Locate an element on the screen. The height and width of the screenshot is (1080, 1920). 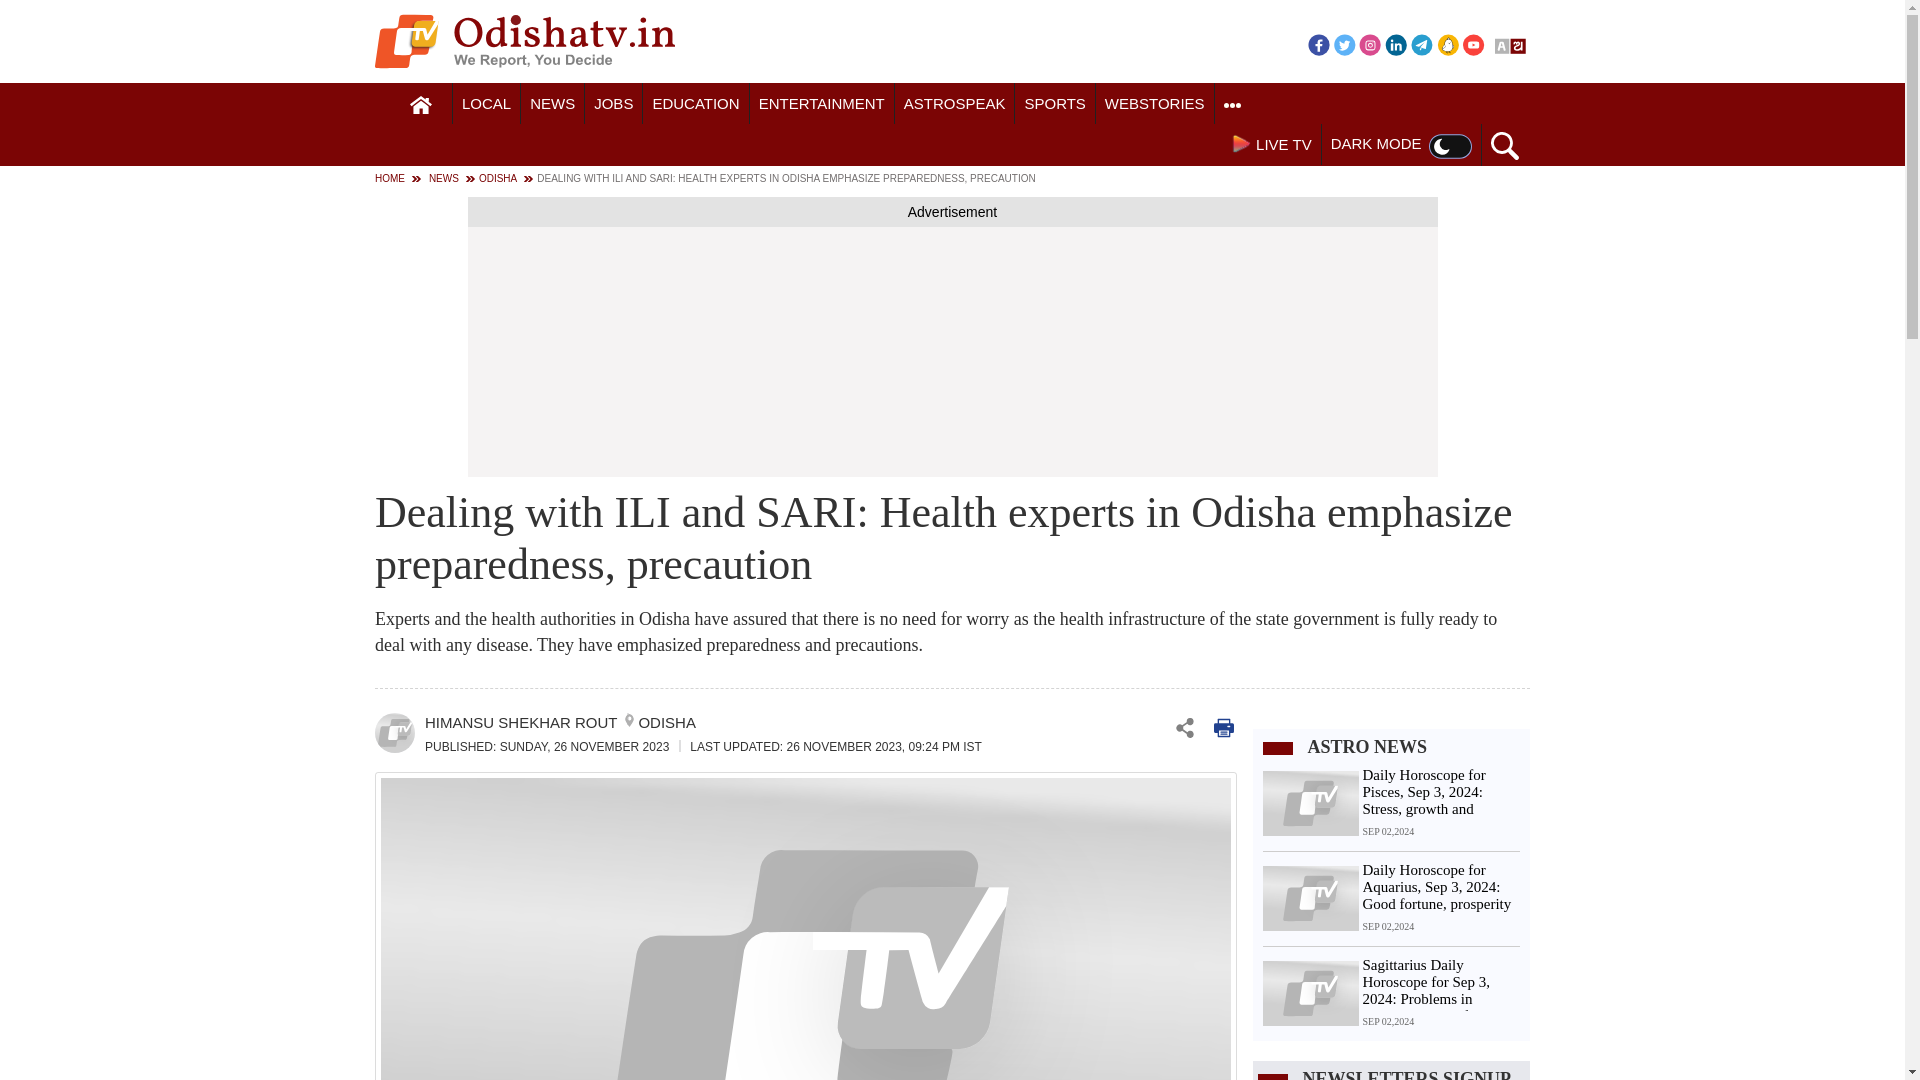
Odisha is located at coordinates (486, 104).